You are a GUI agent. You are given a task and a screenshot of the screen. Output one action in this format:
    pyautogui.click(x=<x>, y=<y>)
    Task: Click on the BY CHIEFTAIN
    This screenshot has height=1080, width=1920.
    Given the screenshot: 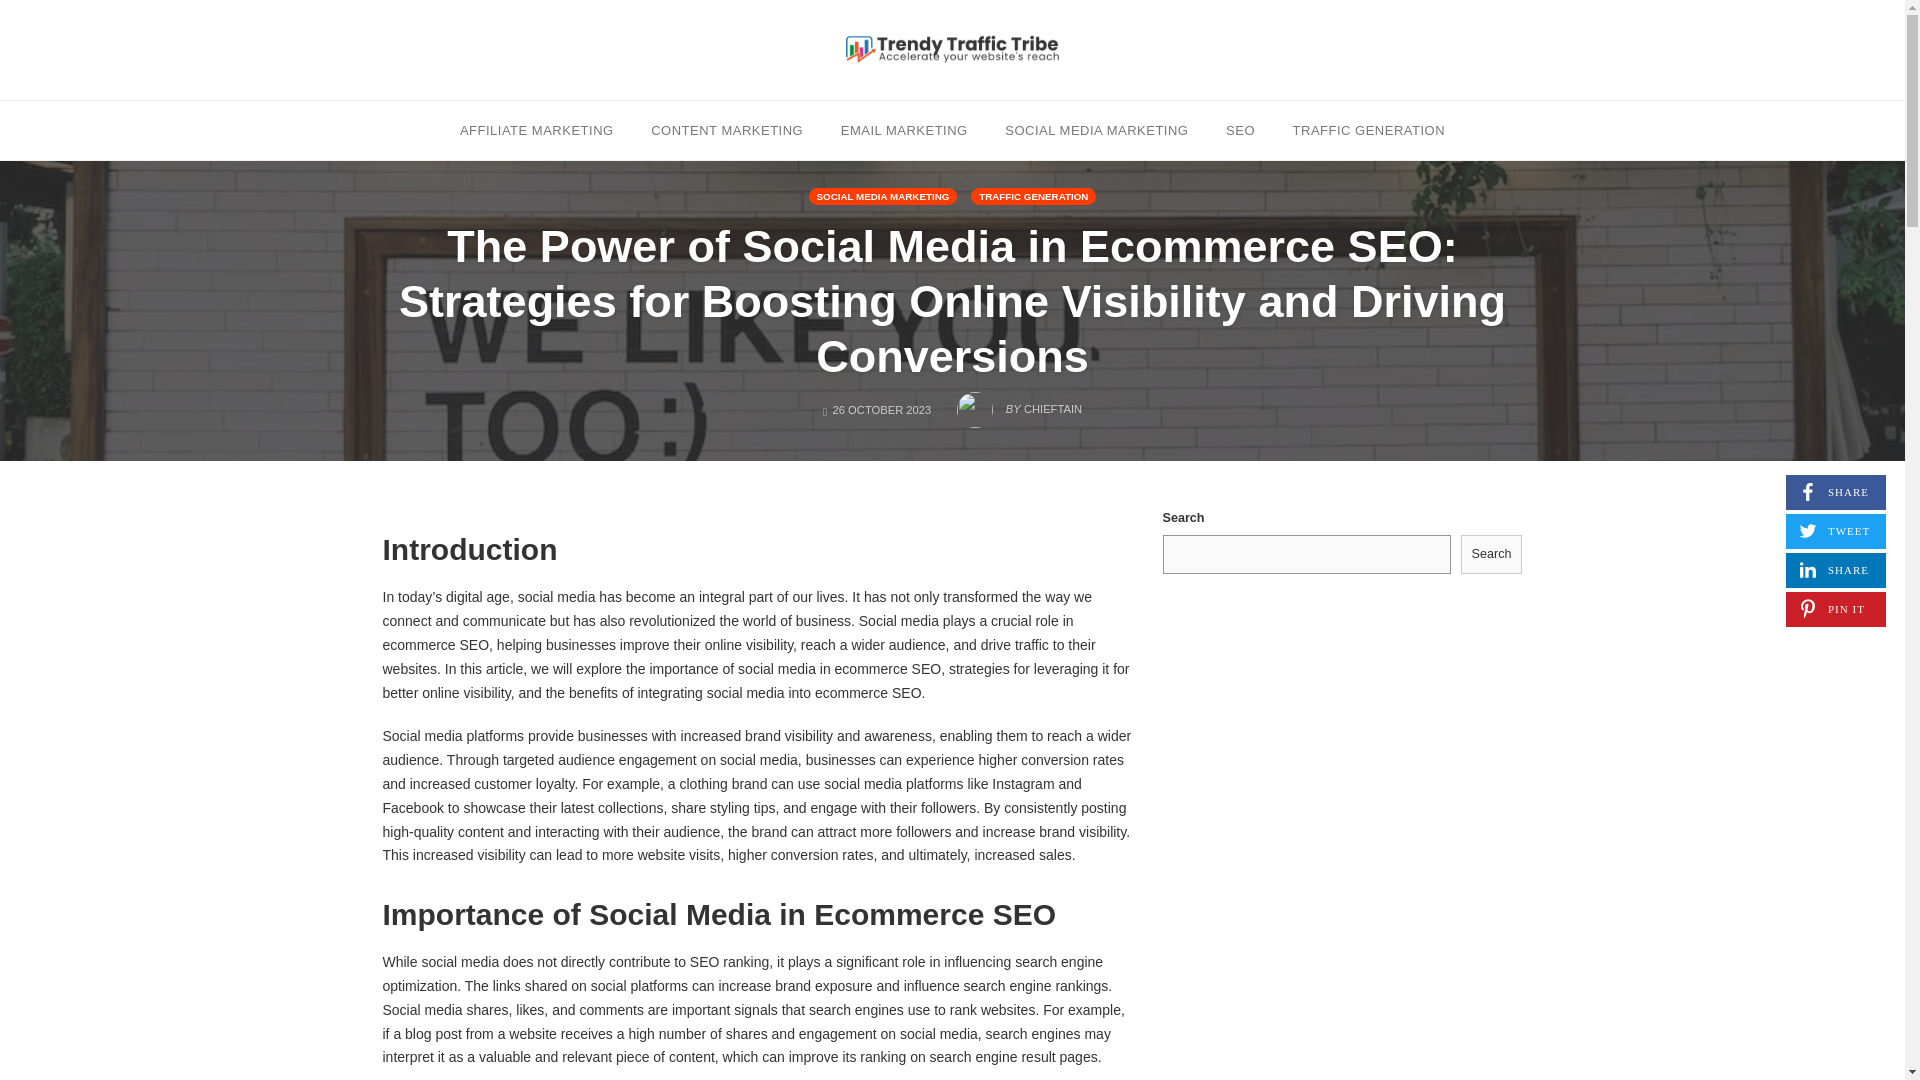 What is the action you would take?
    pyautogui.click(x=1240, y=129)
    